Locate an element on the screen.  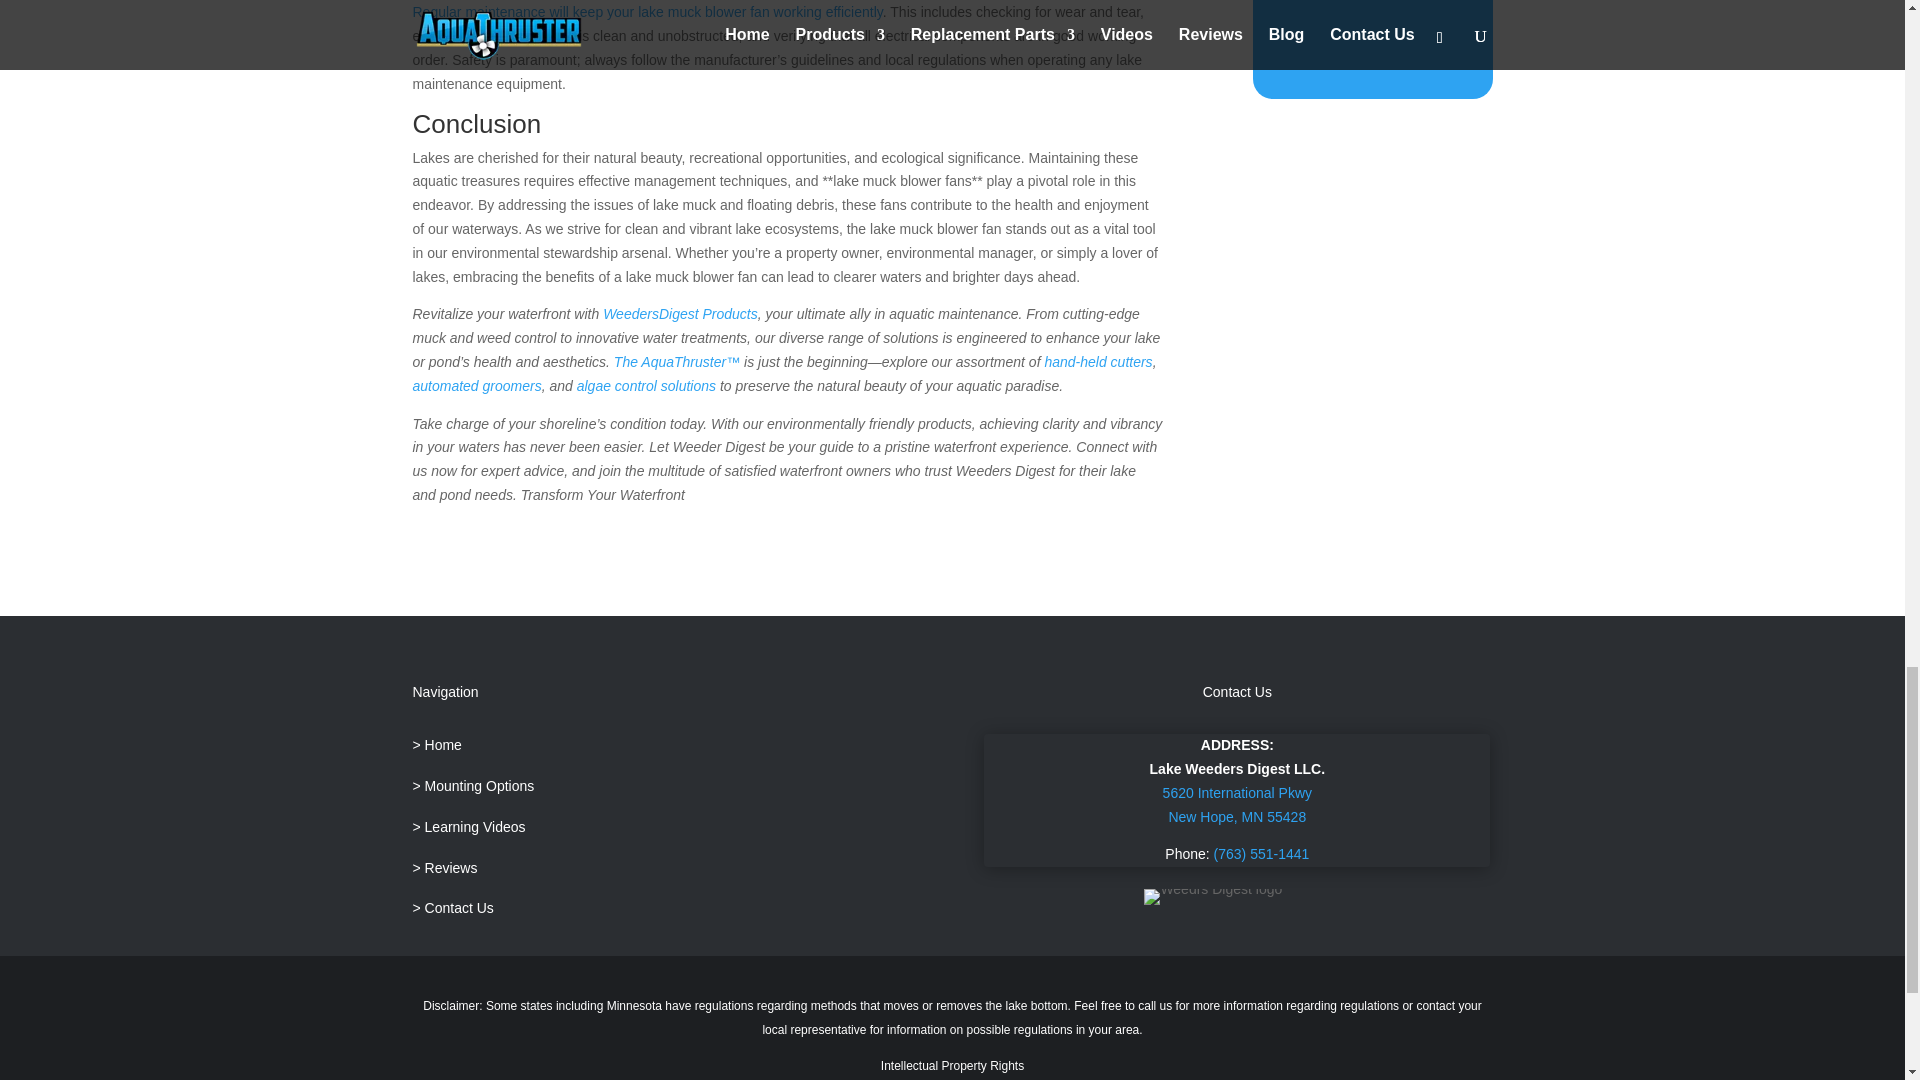
5620 International Pkwy is located at coordinates (1237, 793).